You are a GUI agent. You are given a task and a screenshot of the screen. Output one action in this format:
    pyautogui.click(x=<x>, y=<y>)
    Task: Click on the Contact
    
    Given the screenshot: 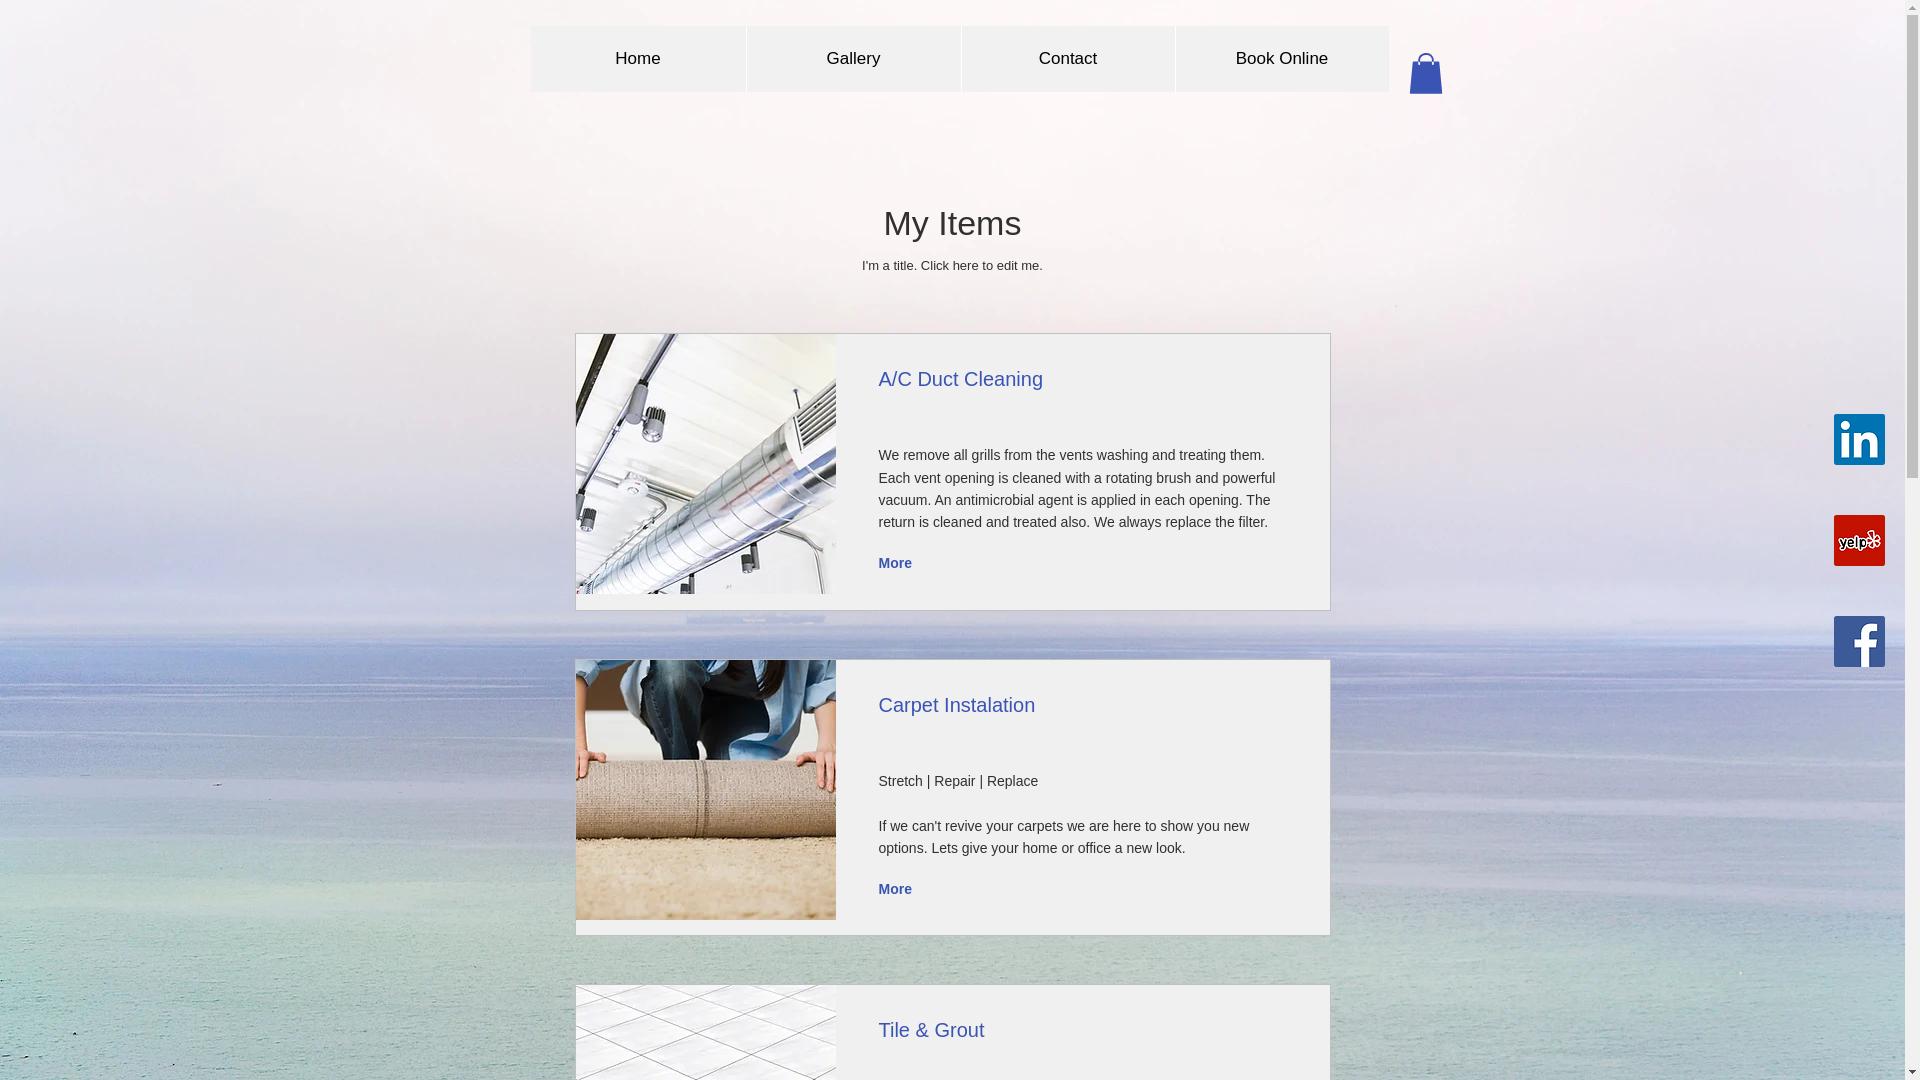 What is the action you would take?
    pyautogui.click(x=1066, y=58)
    